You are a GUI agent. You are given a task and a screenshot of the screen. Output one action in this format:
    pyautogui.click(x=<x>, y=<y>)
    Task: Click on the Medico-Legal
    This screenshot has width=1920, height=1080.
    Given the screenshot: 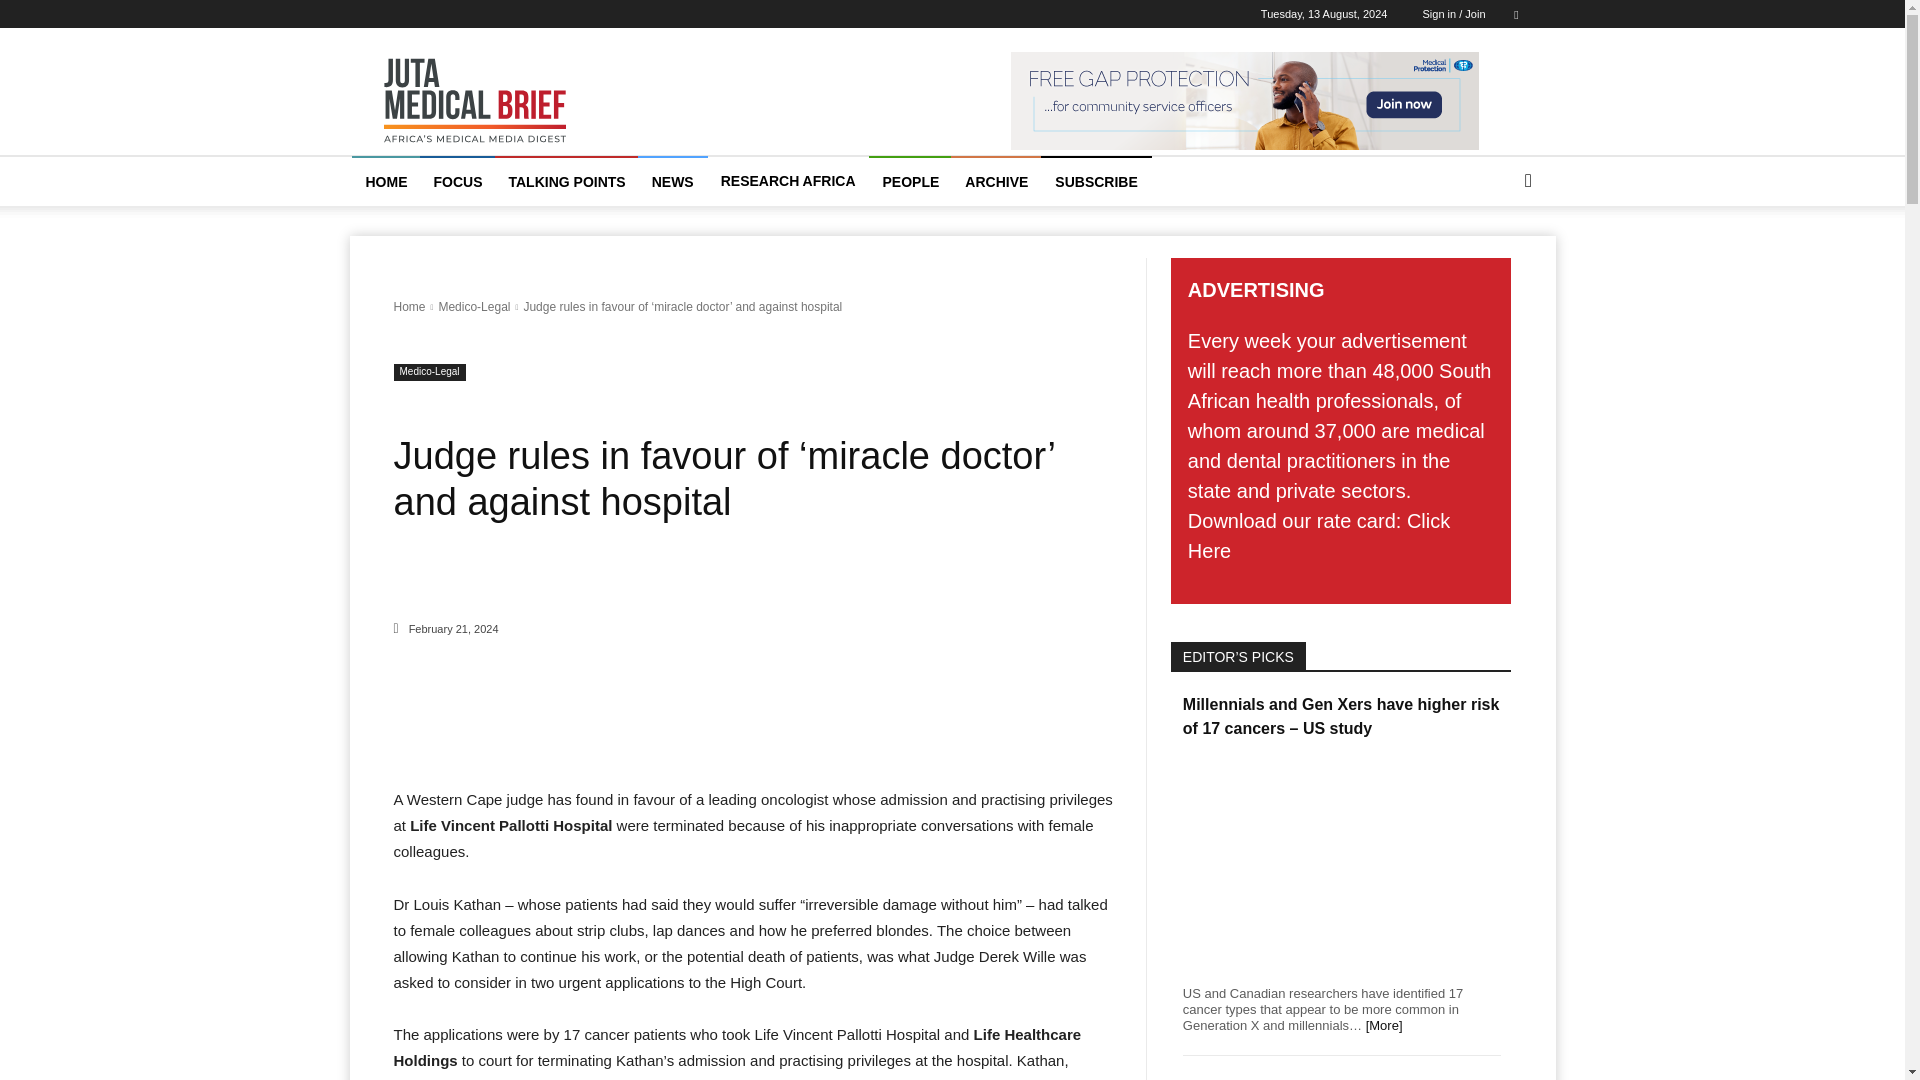 What is the action you would take?
    pyautogui.click(x=474, y=307)
    